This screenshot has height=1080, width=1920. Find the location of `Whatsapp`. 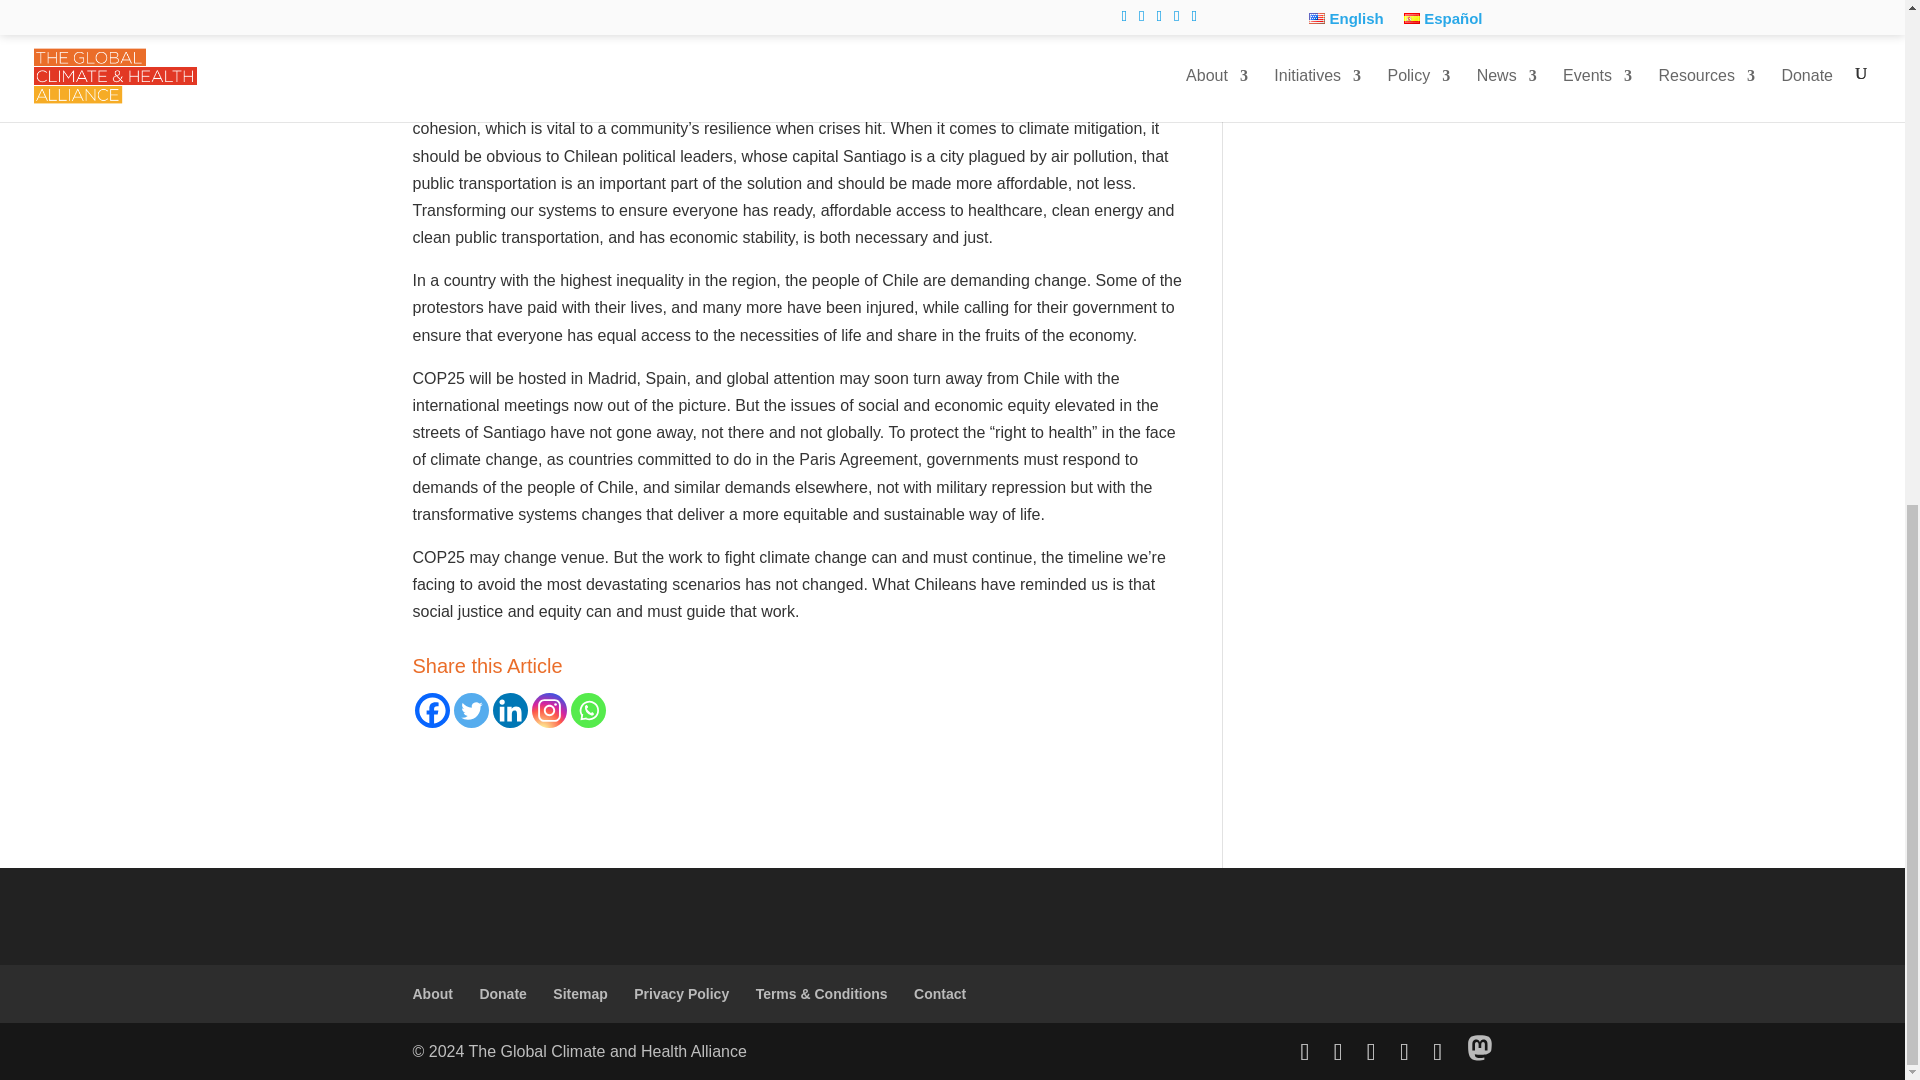

Whatsapp is located at coordinates (587, 710).